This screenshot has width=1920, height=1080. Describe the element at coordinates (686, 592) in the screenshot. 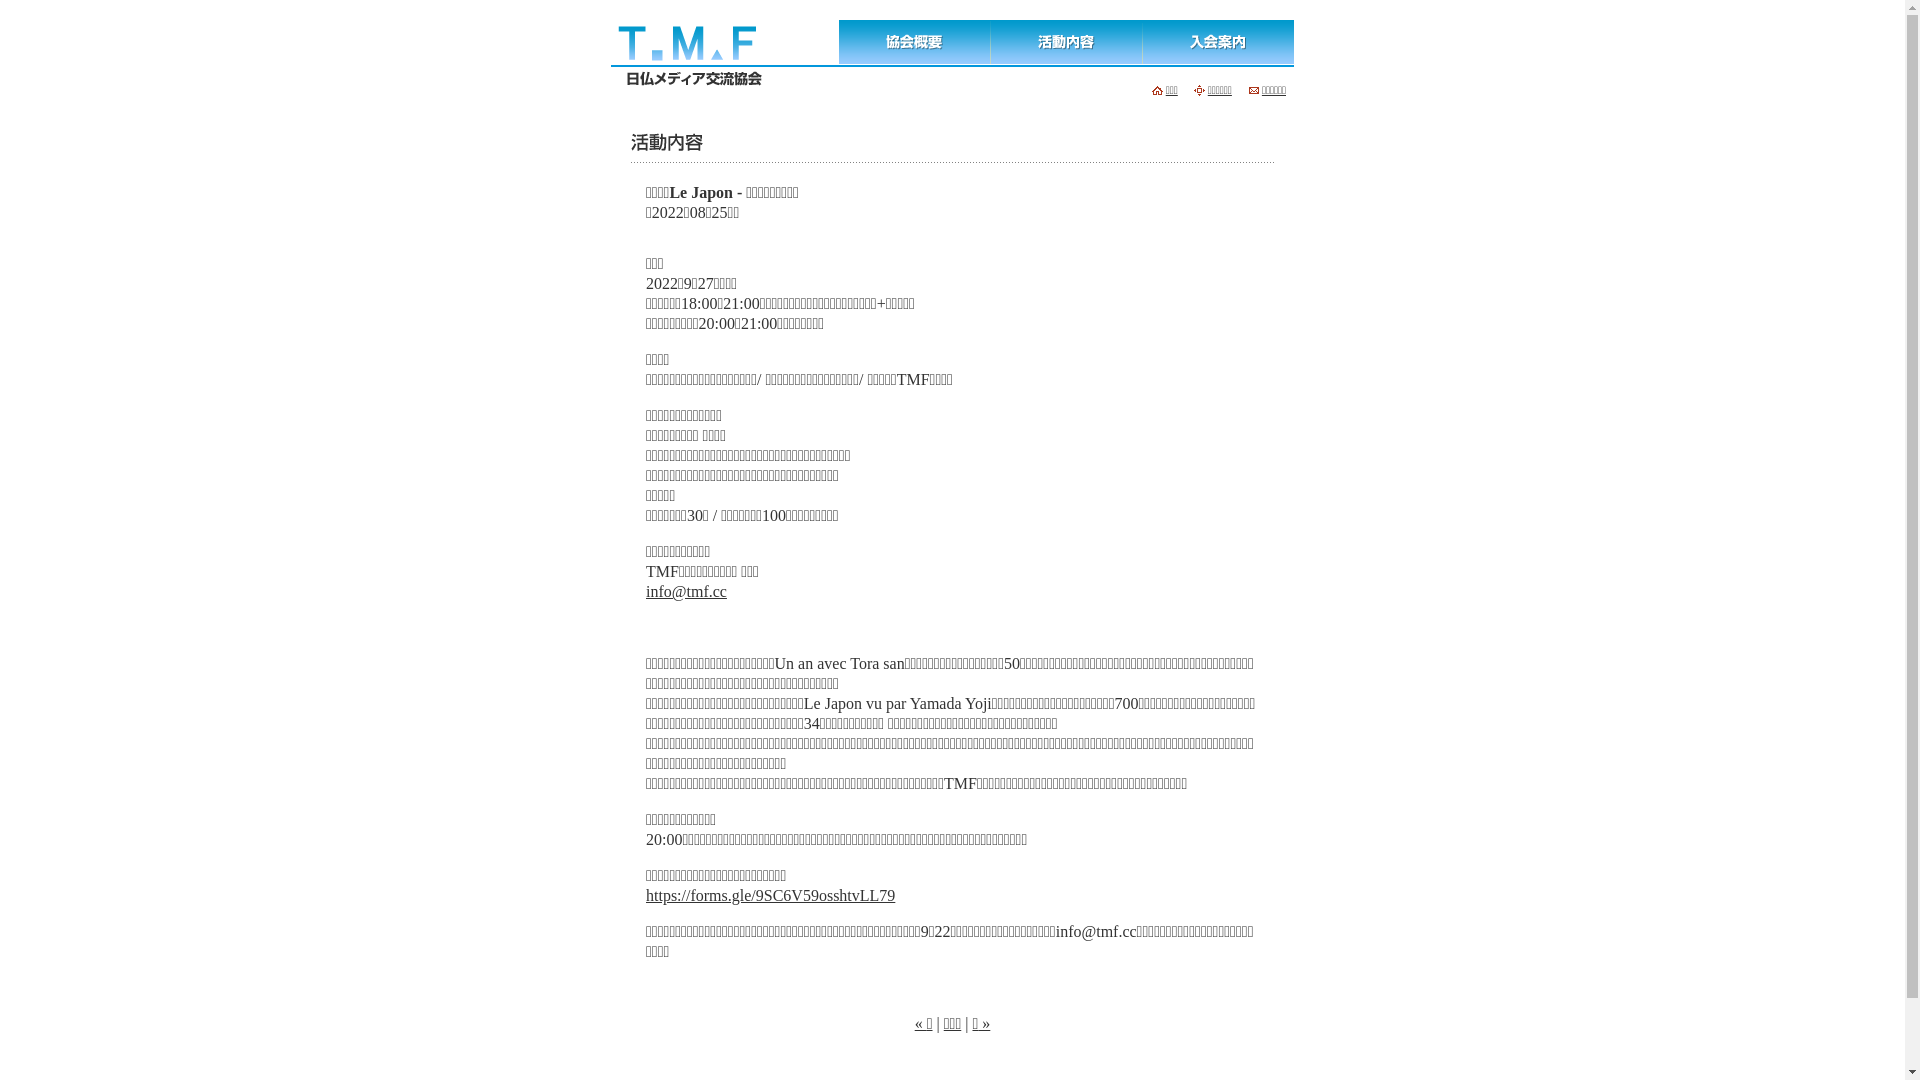

I see `info@tmf.cc` at that location.